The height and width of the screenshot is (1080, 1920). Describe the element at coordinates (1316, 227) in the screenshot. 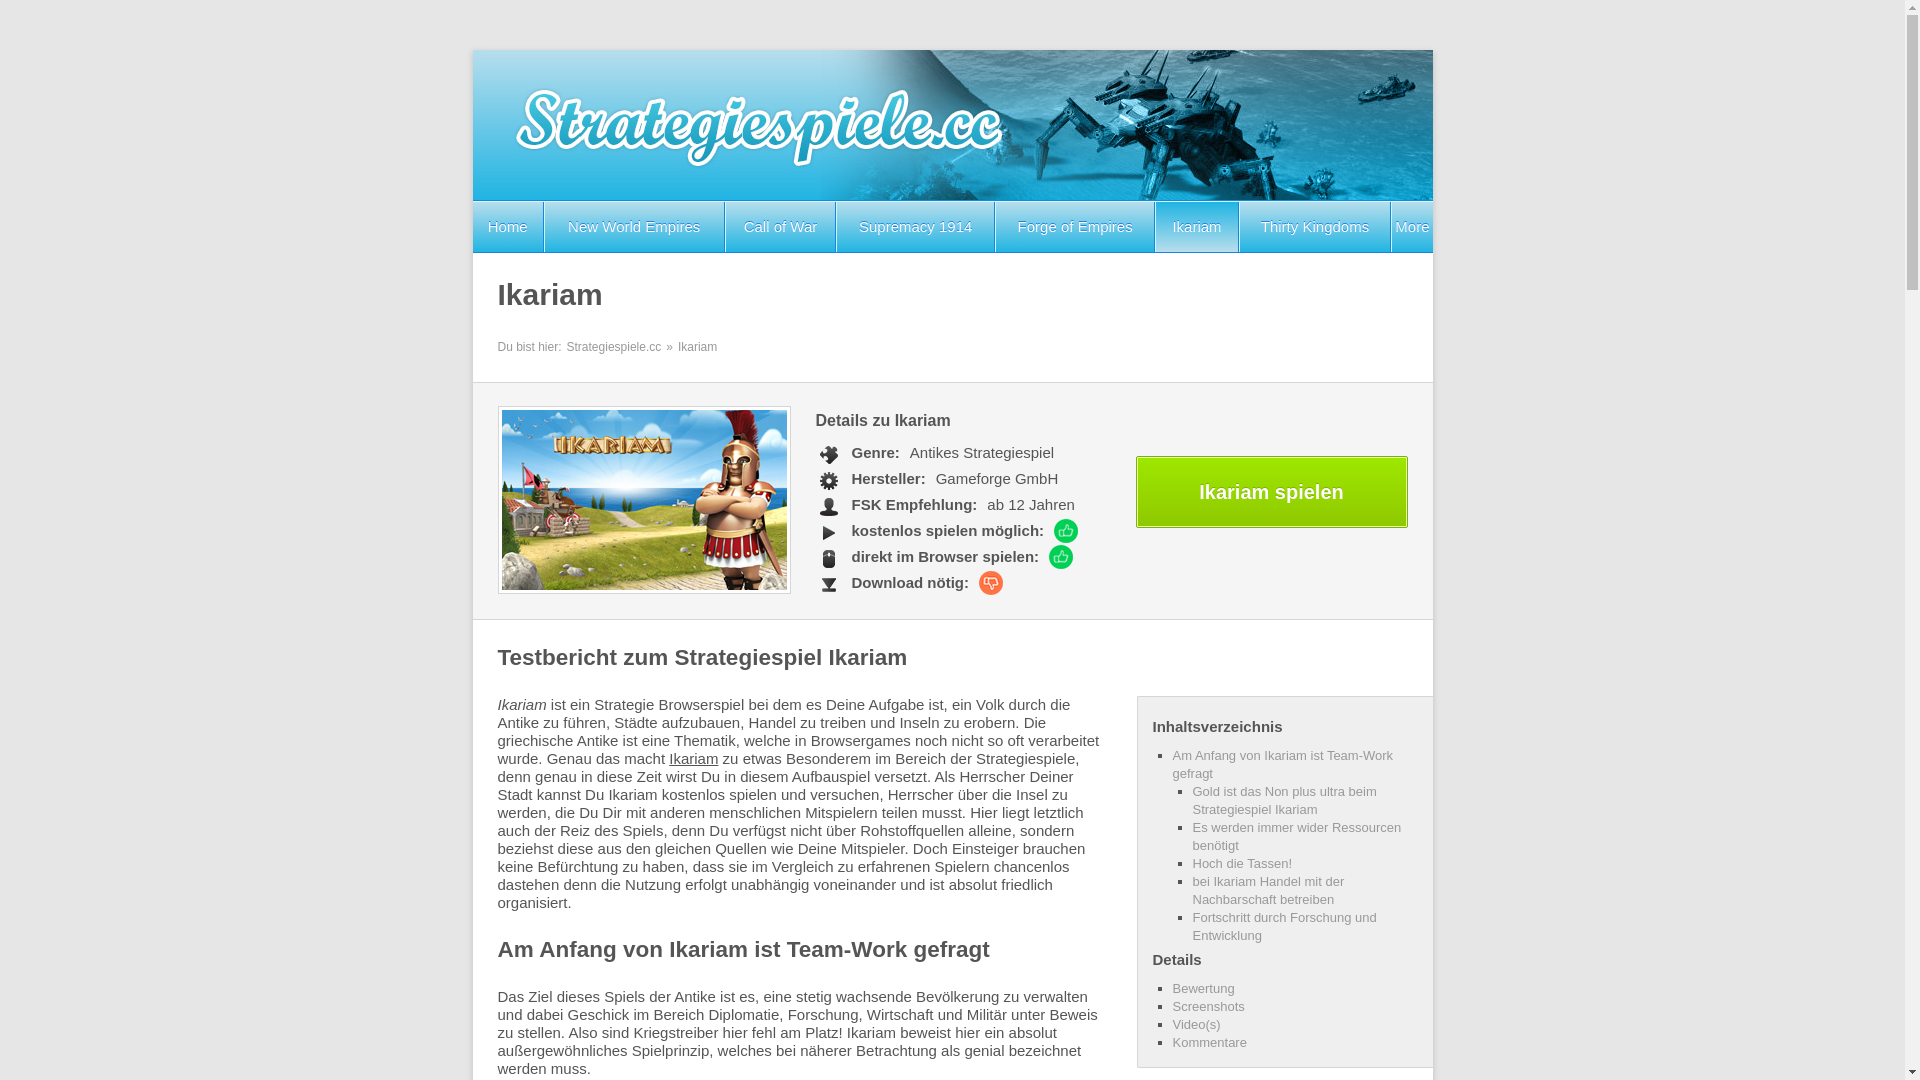

I see `Thirty Kingdoms` at that location.